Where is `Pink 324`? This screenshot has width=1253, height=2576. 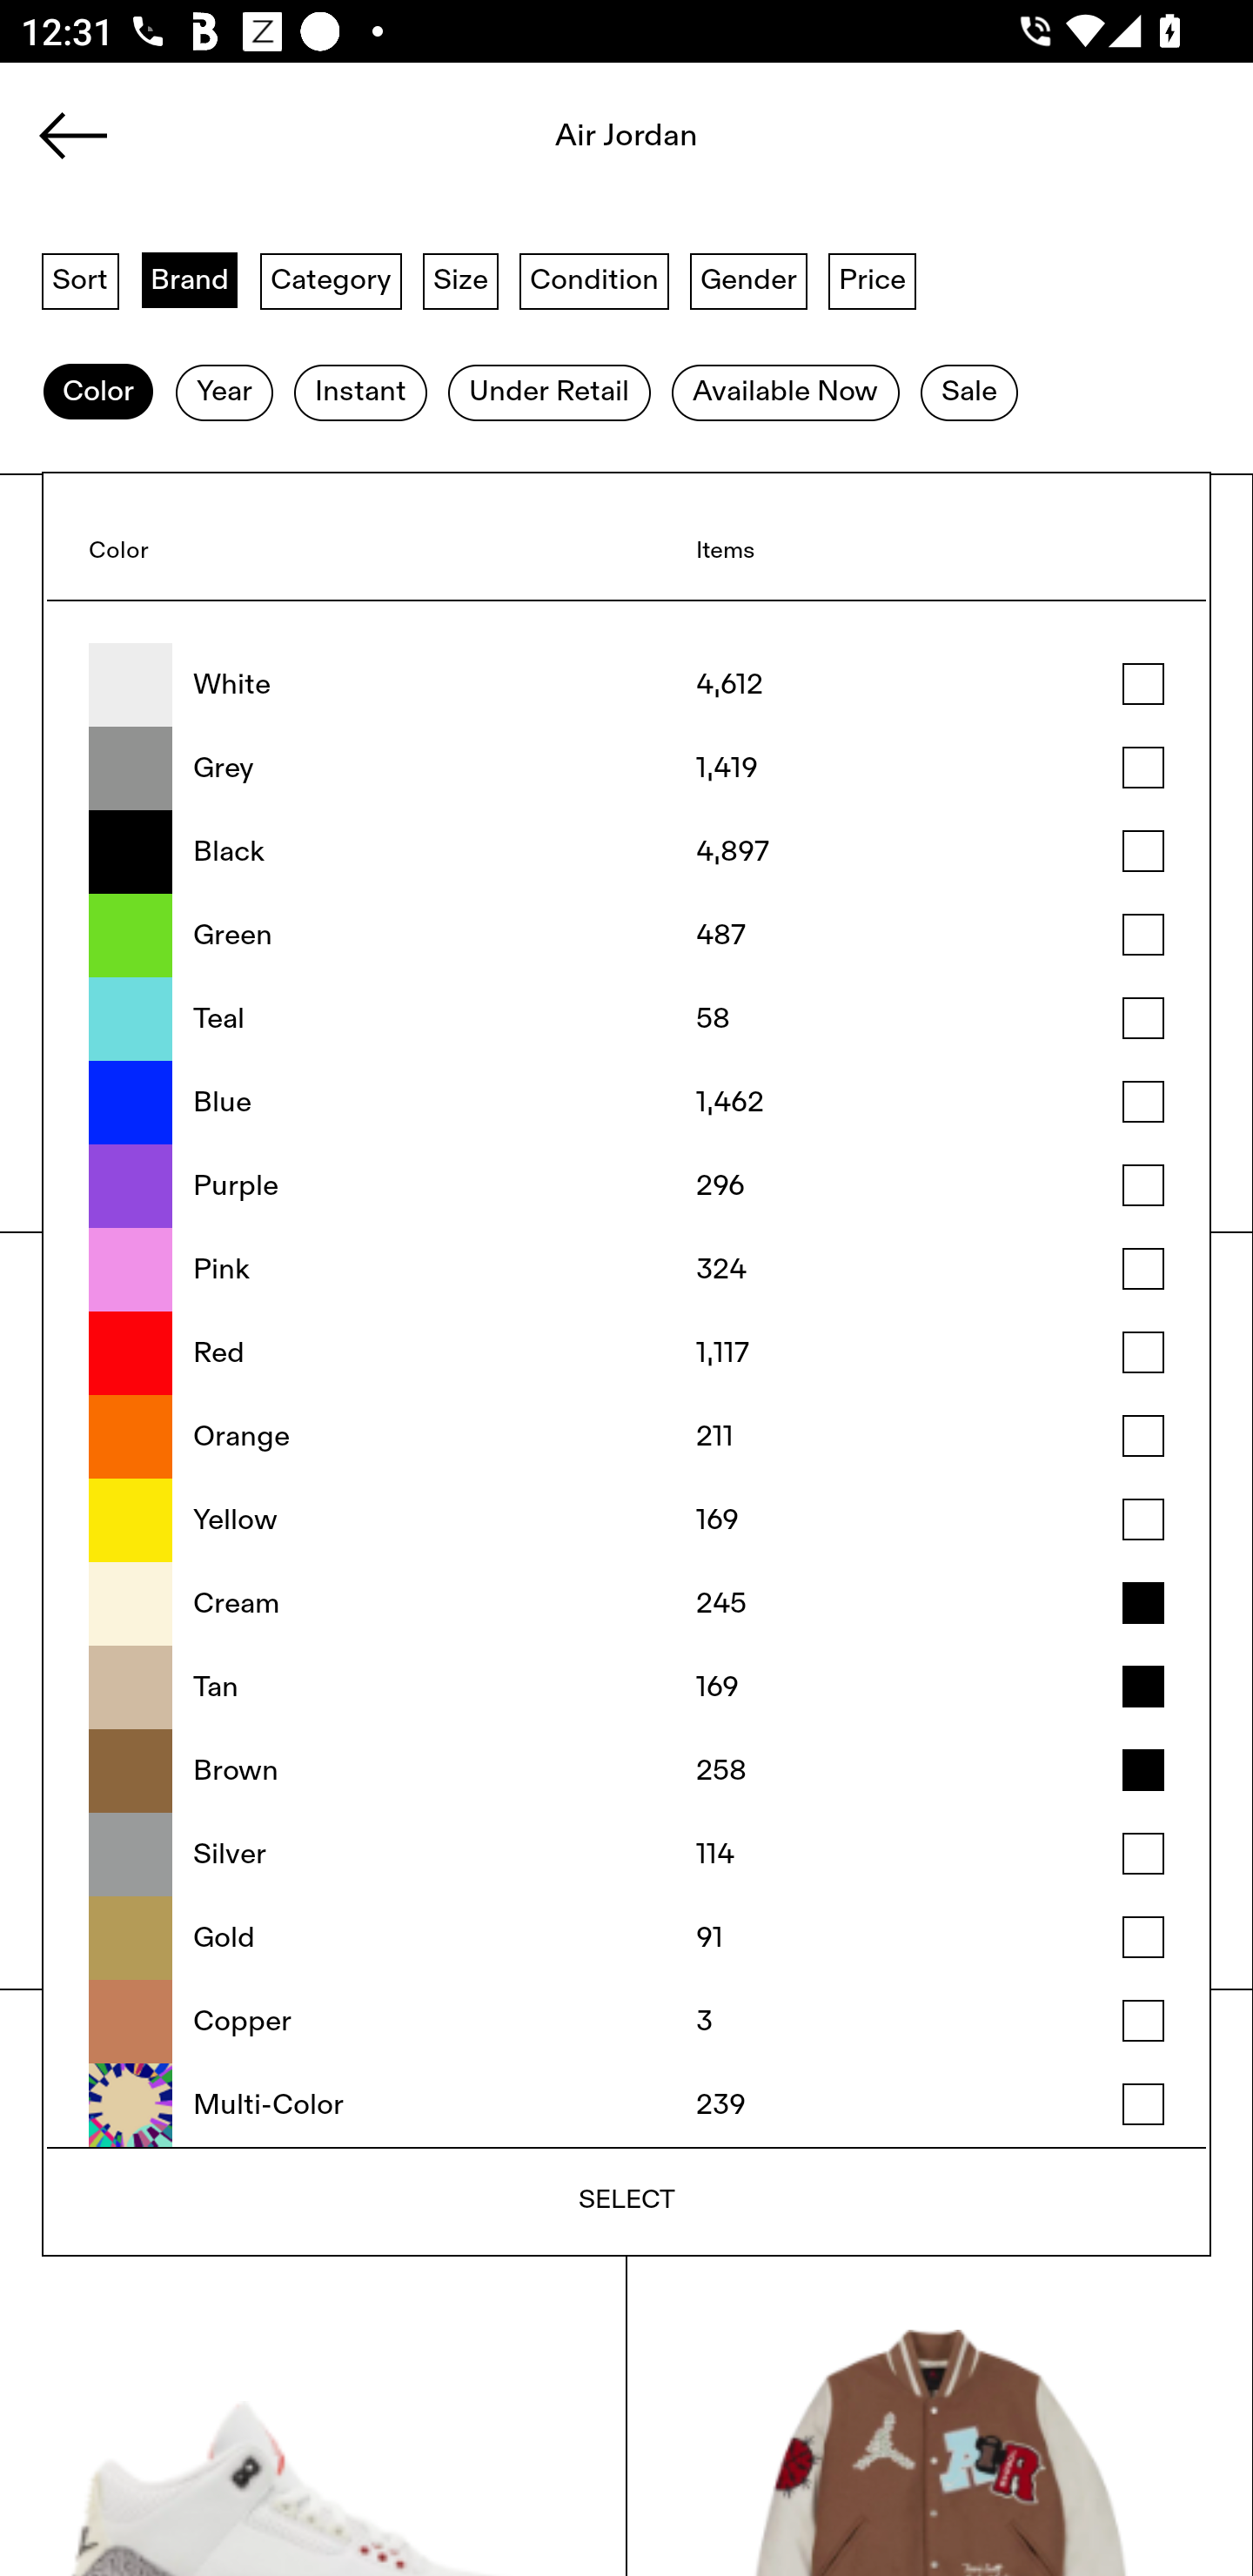 Pink 324 is located at coordinates (626, 1269).